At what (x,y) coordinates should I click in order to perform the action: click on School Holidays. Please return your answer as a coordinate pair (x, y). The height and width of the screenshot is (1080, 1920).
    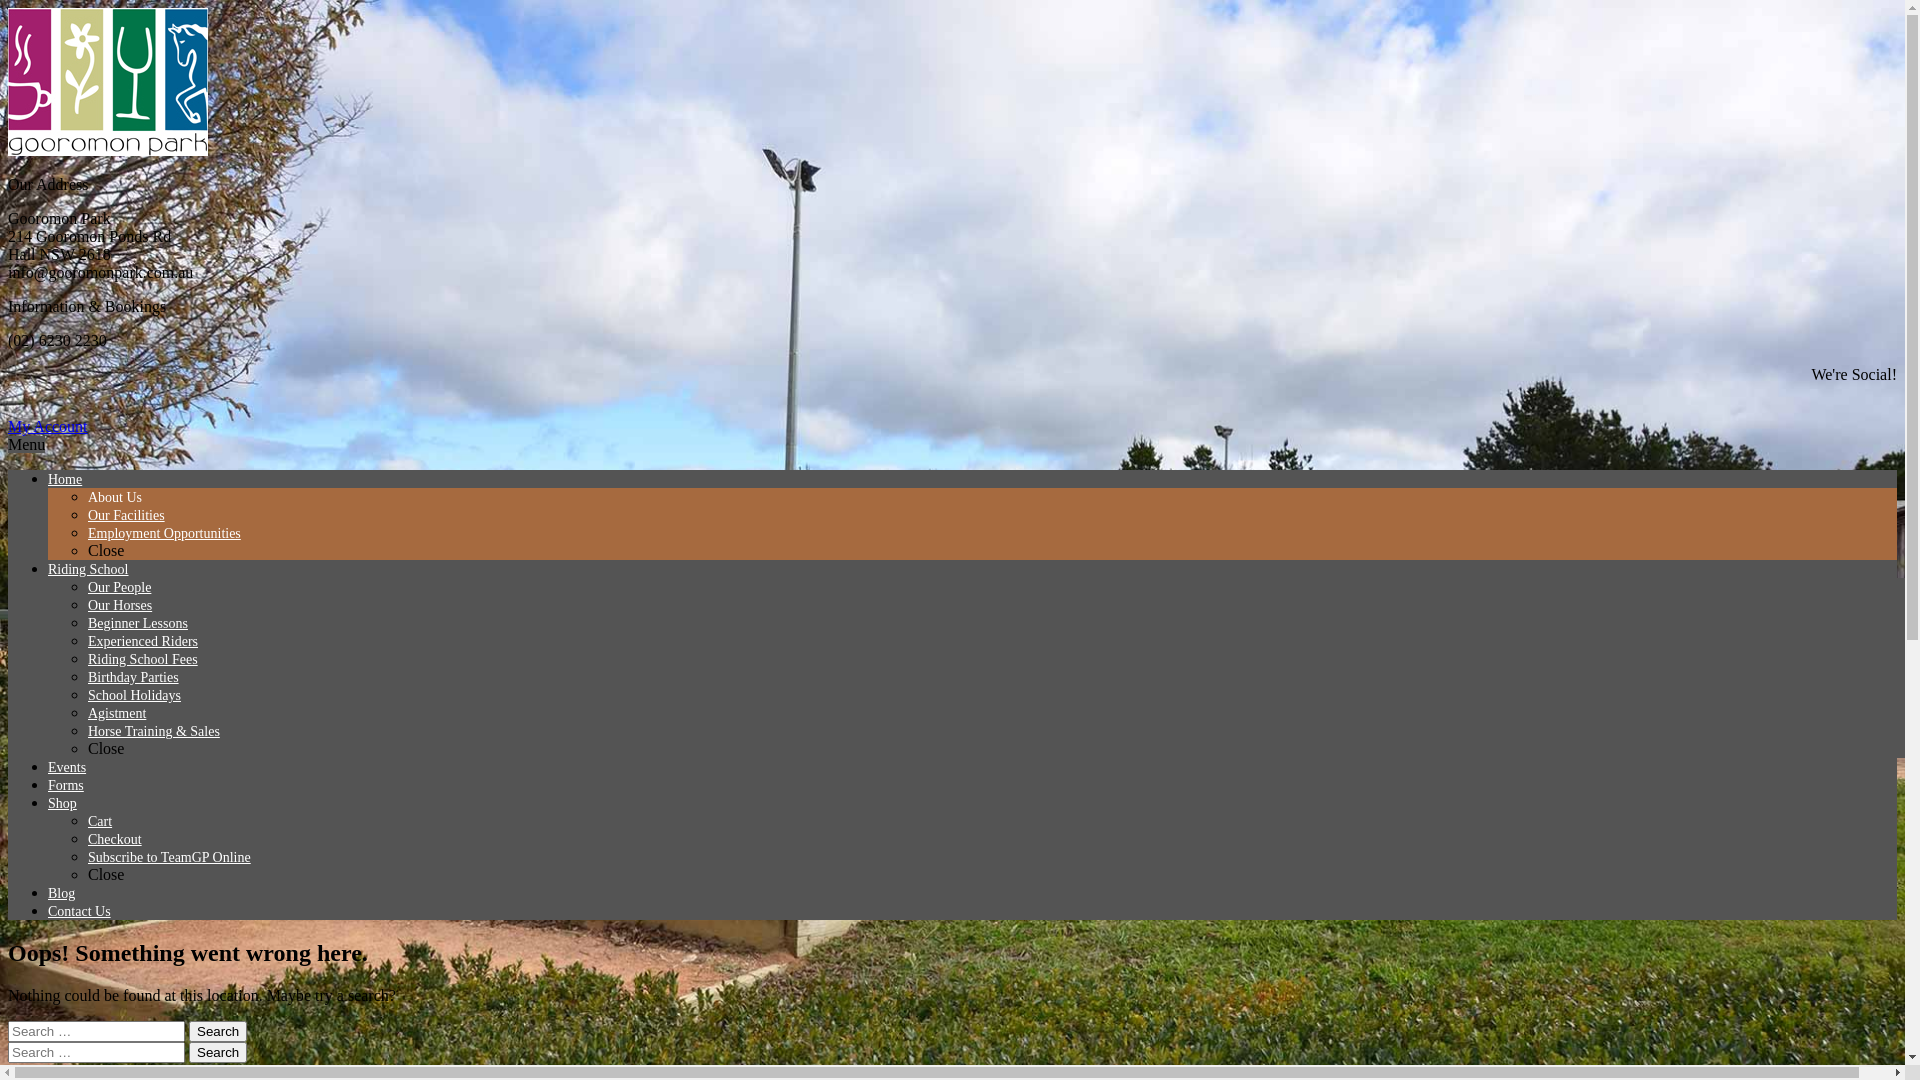
    Looking at the image, I should click on (134, 696).